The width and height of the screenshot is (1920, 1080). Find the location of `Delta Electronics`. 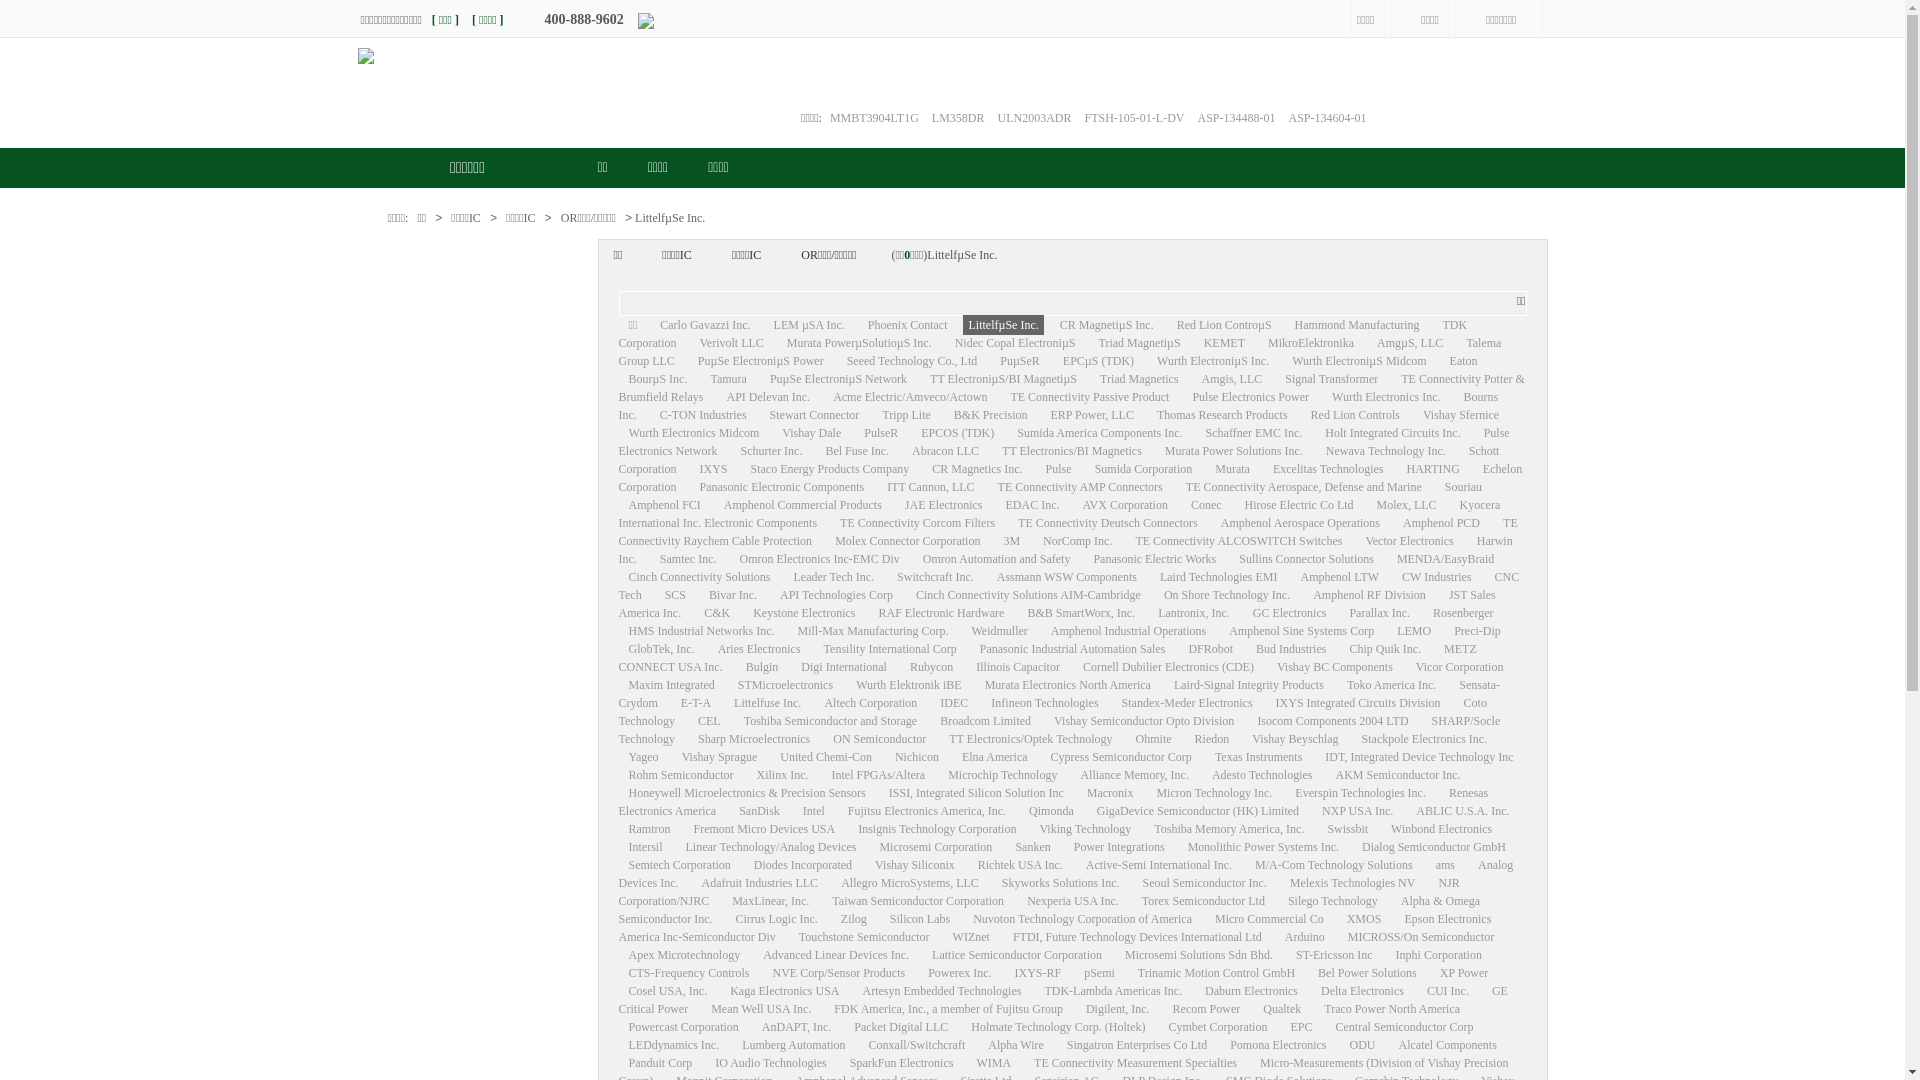

Delta Electronics is located at coordinates (1362, 991).